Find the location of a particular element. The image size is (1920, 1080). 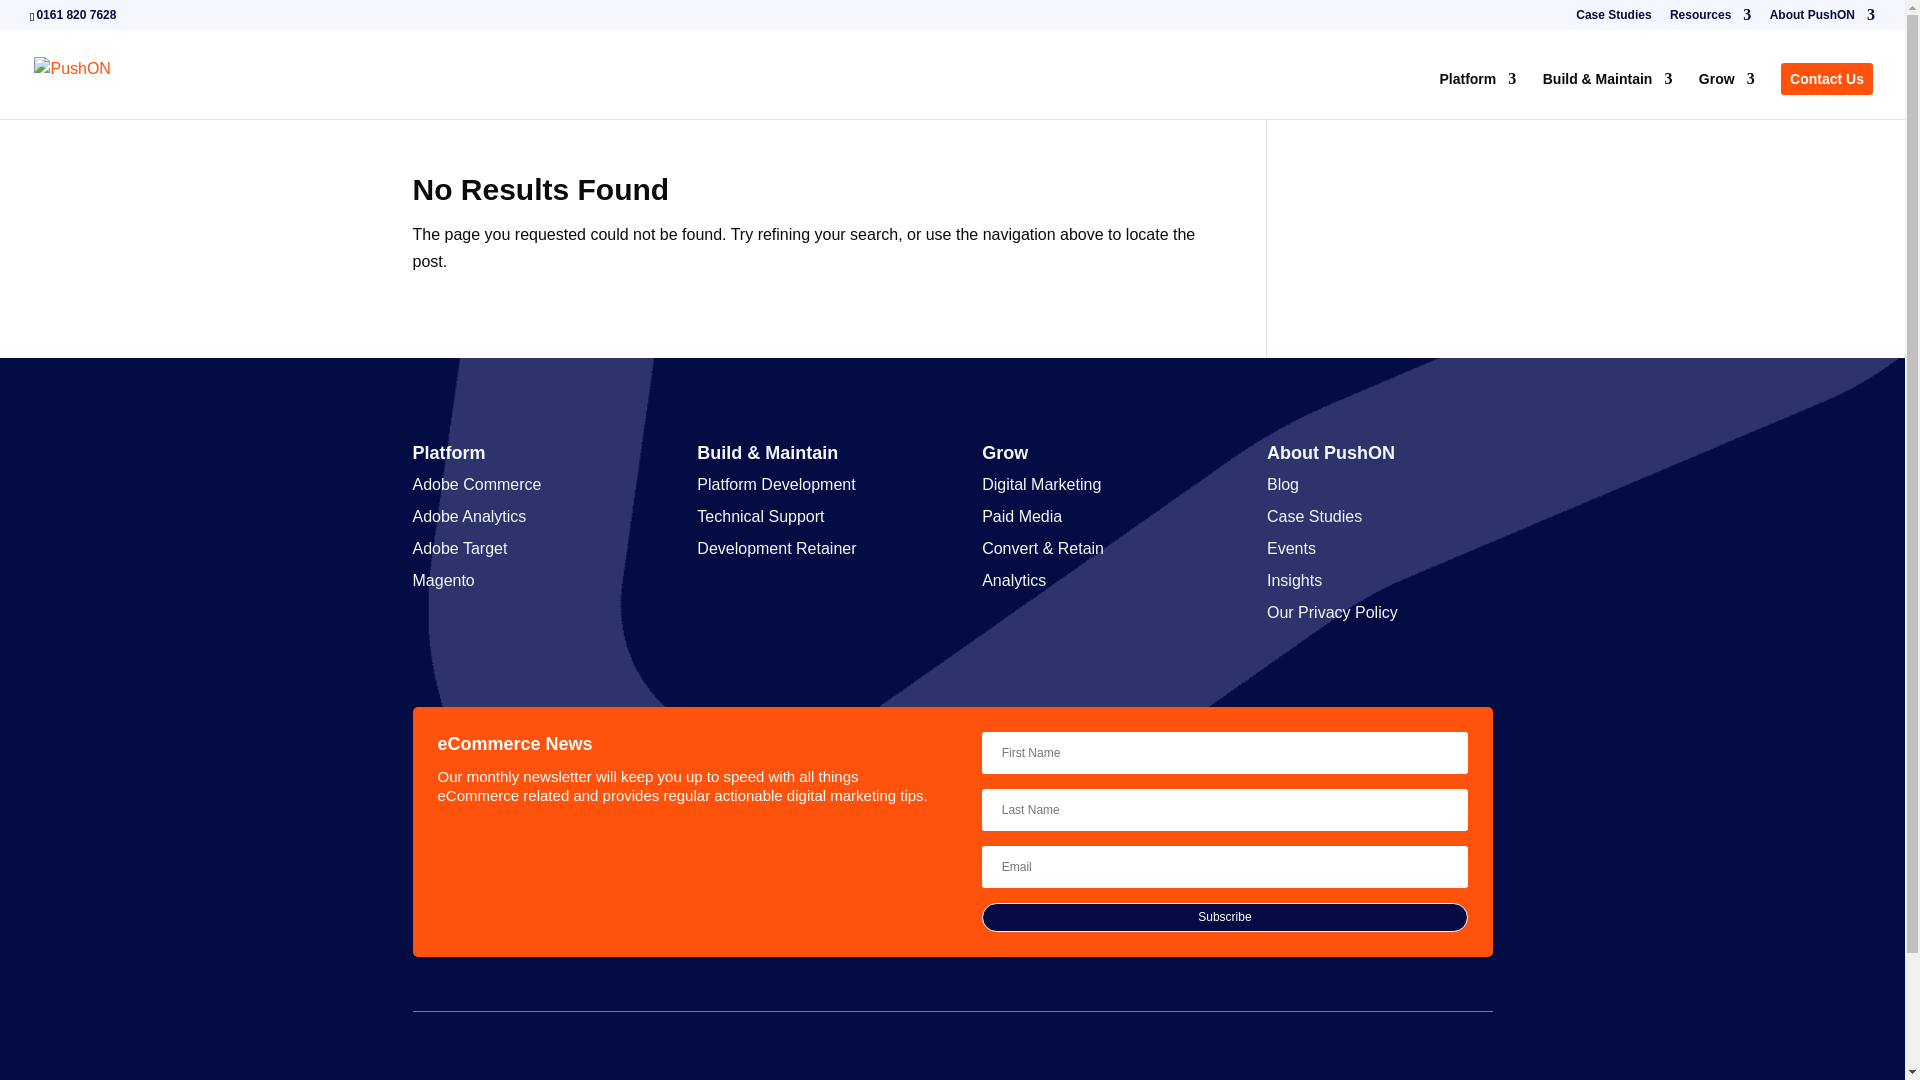

Resources is located at coordinates (1710, 19).